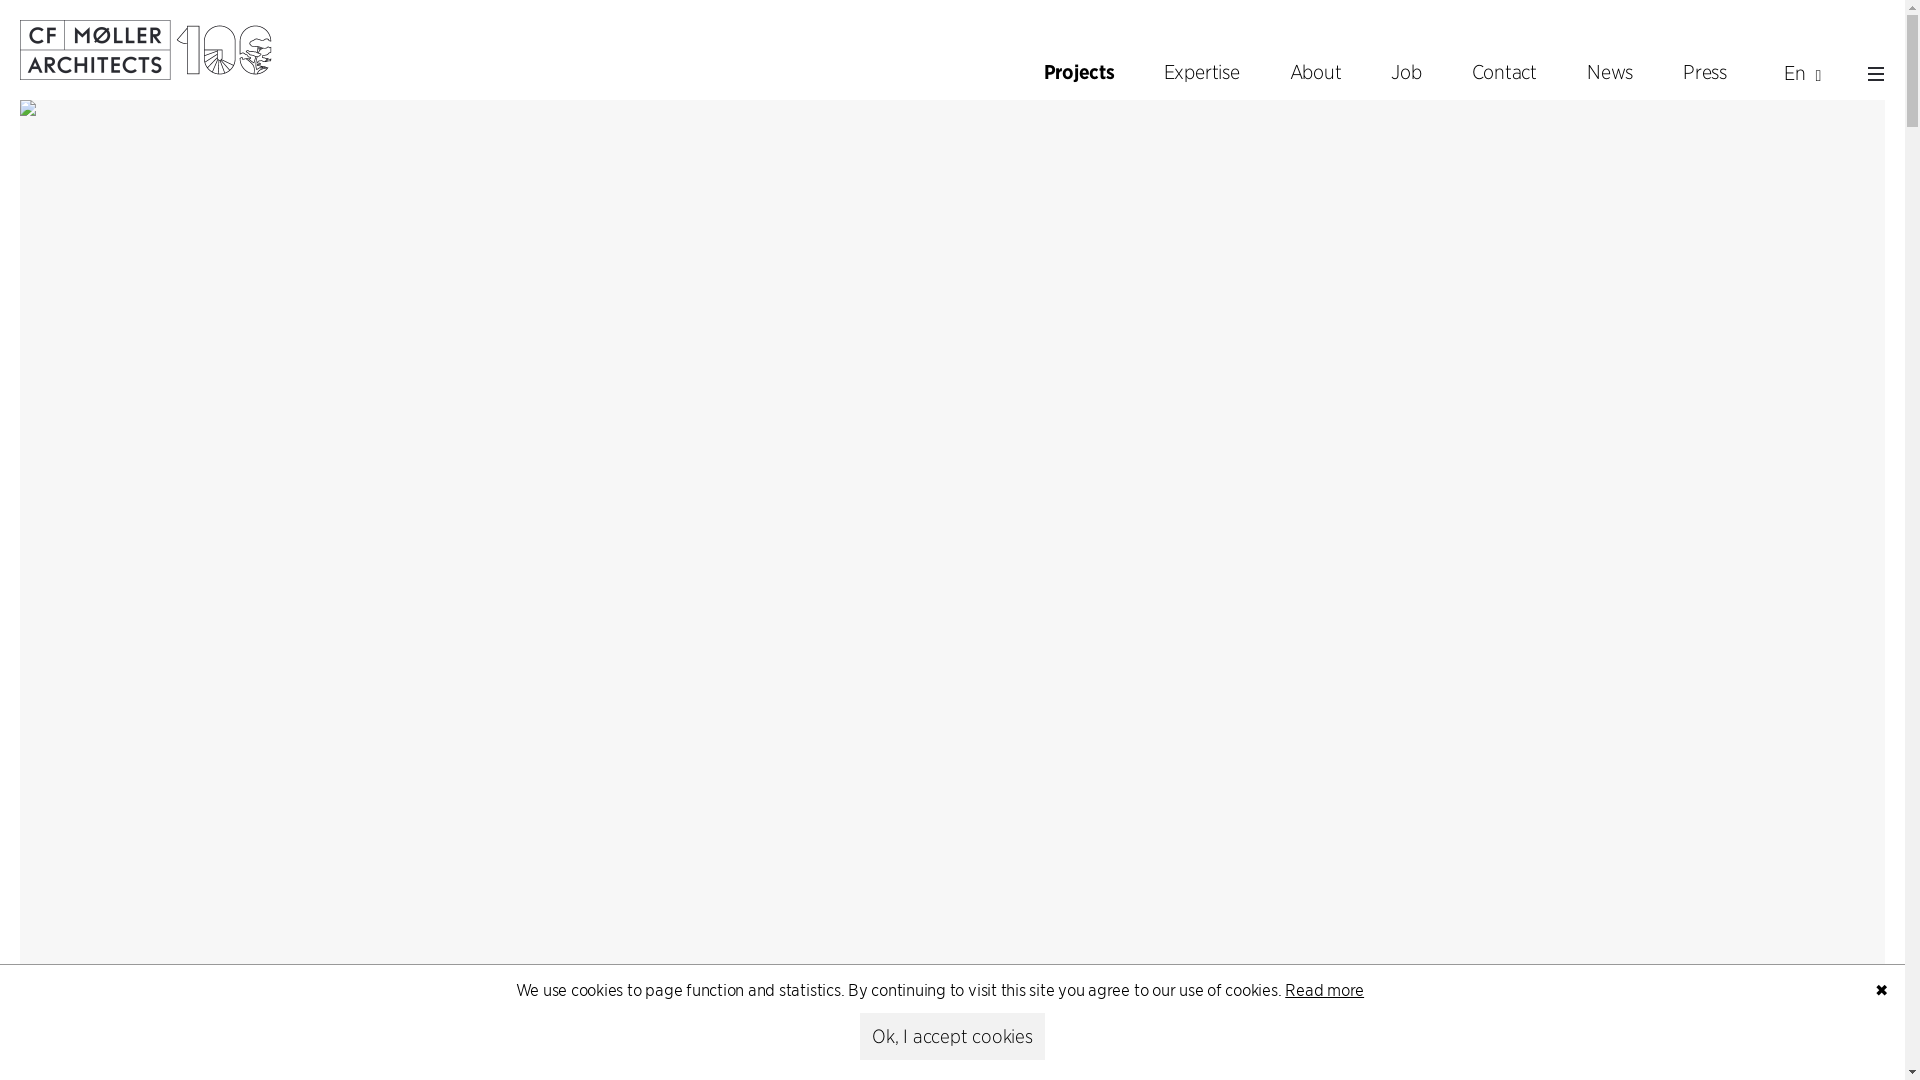 Image resolution: width=1920 pixels, height=1080 pixels. What do you see at coordinates (1202, 73) in the screenshot?
I see `Expertise` at bounding box center [1202, 73].